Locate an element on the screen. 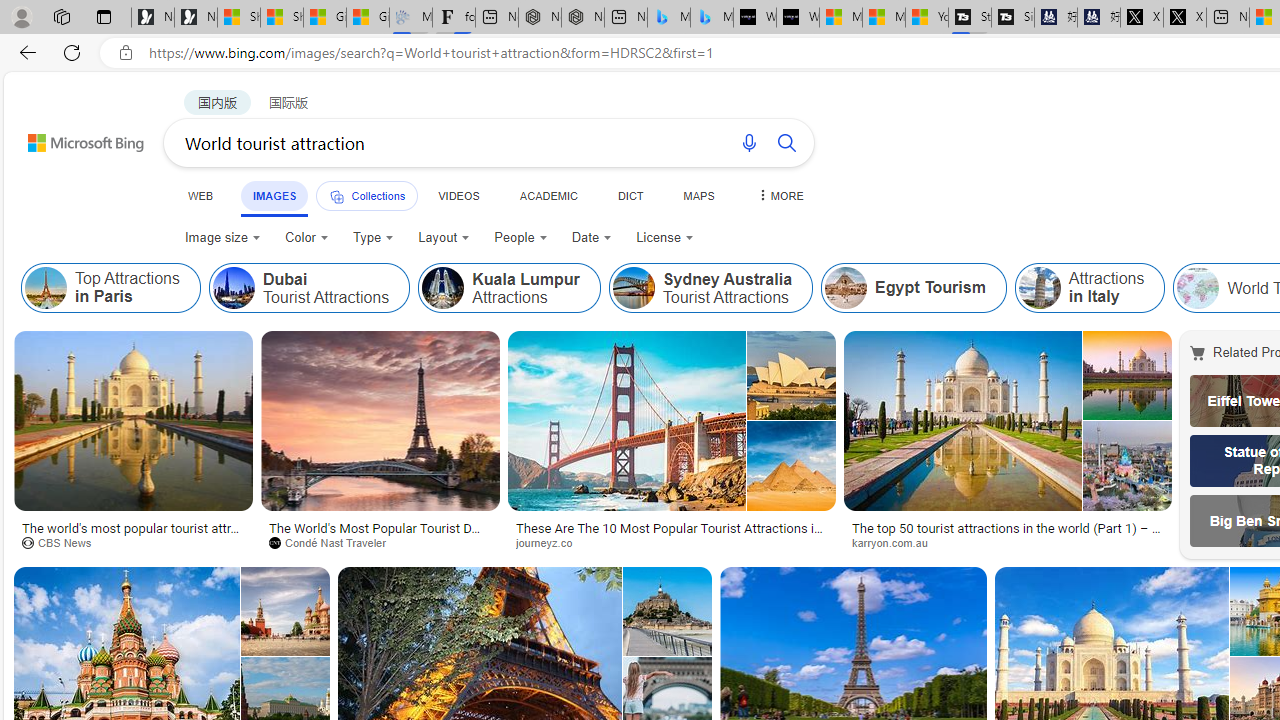 The height and width of the screenshot is (720, 1280). The world's most popular tourist attractions - CBS News is located at coordinates (134, 534).